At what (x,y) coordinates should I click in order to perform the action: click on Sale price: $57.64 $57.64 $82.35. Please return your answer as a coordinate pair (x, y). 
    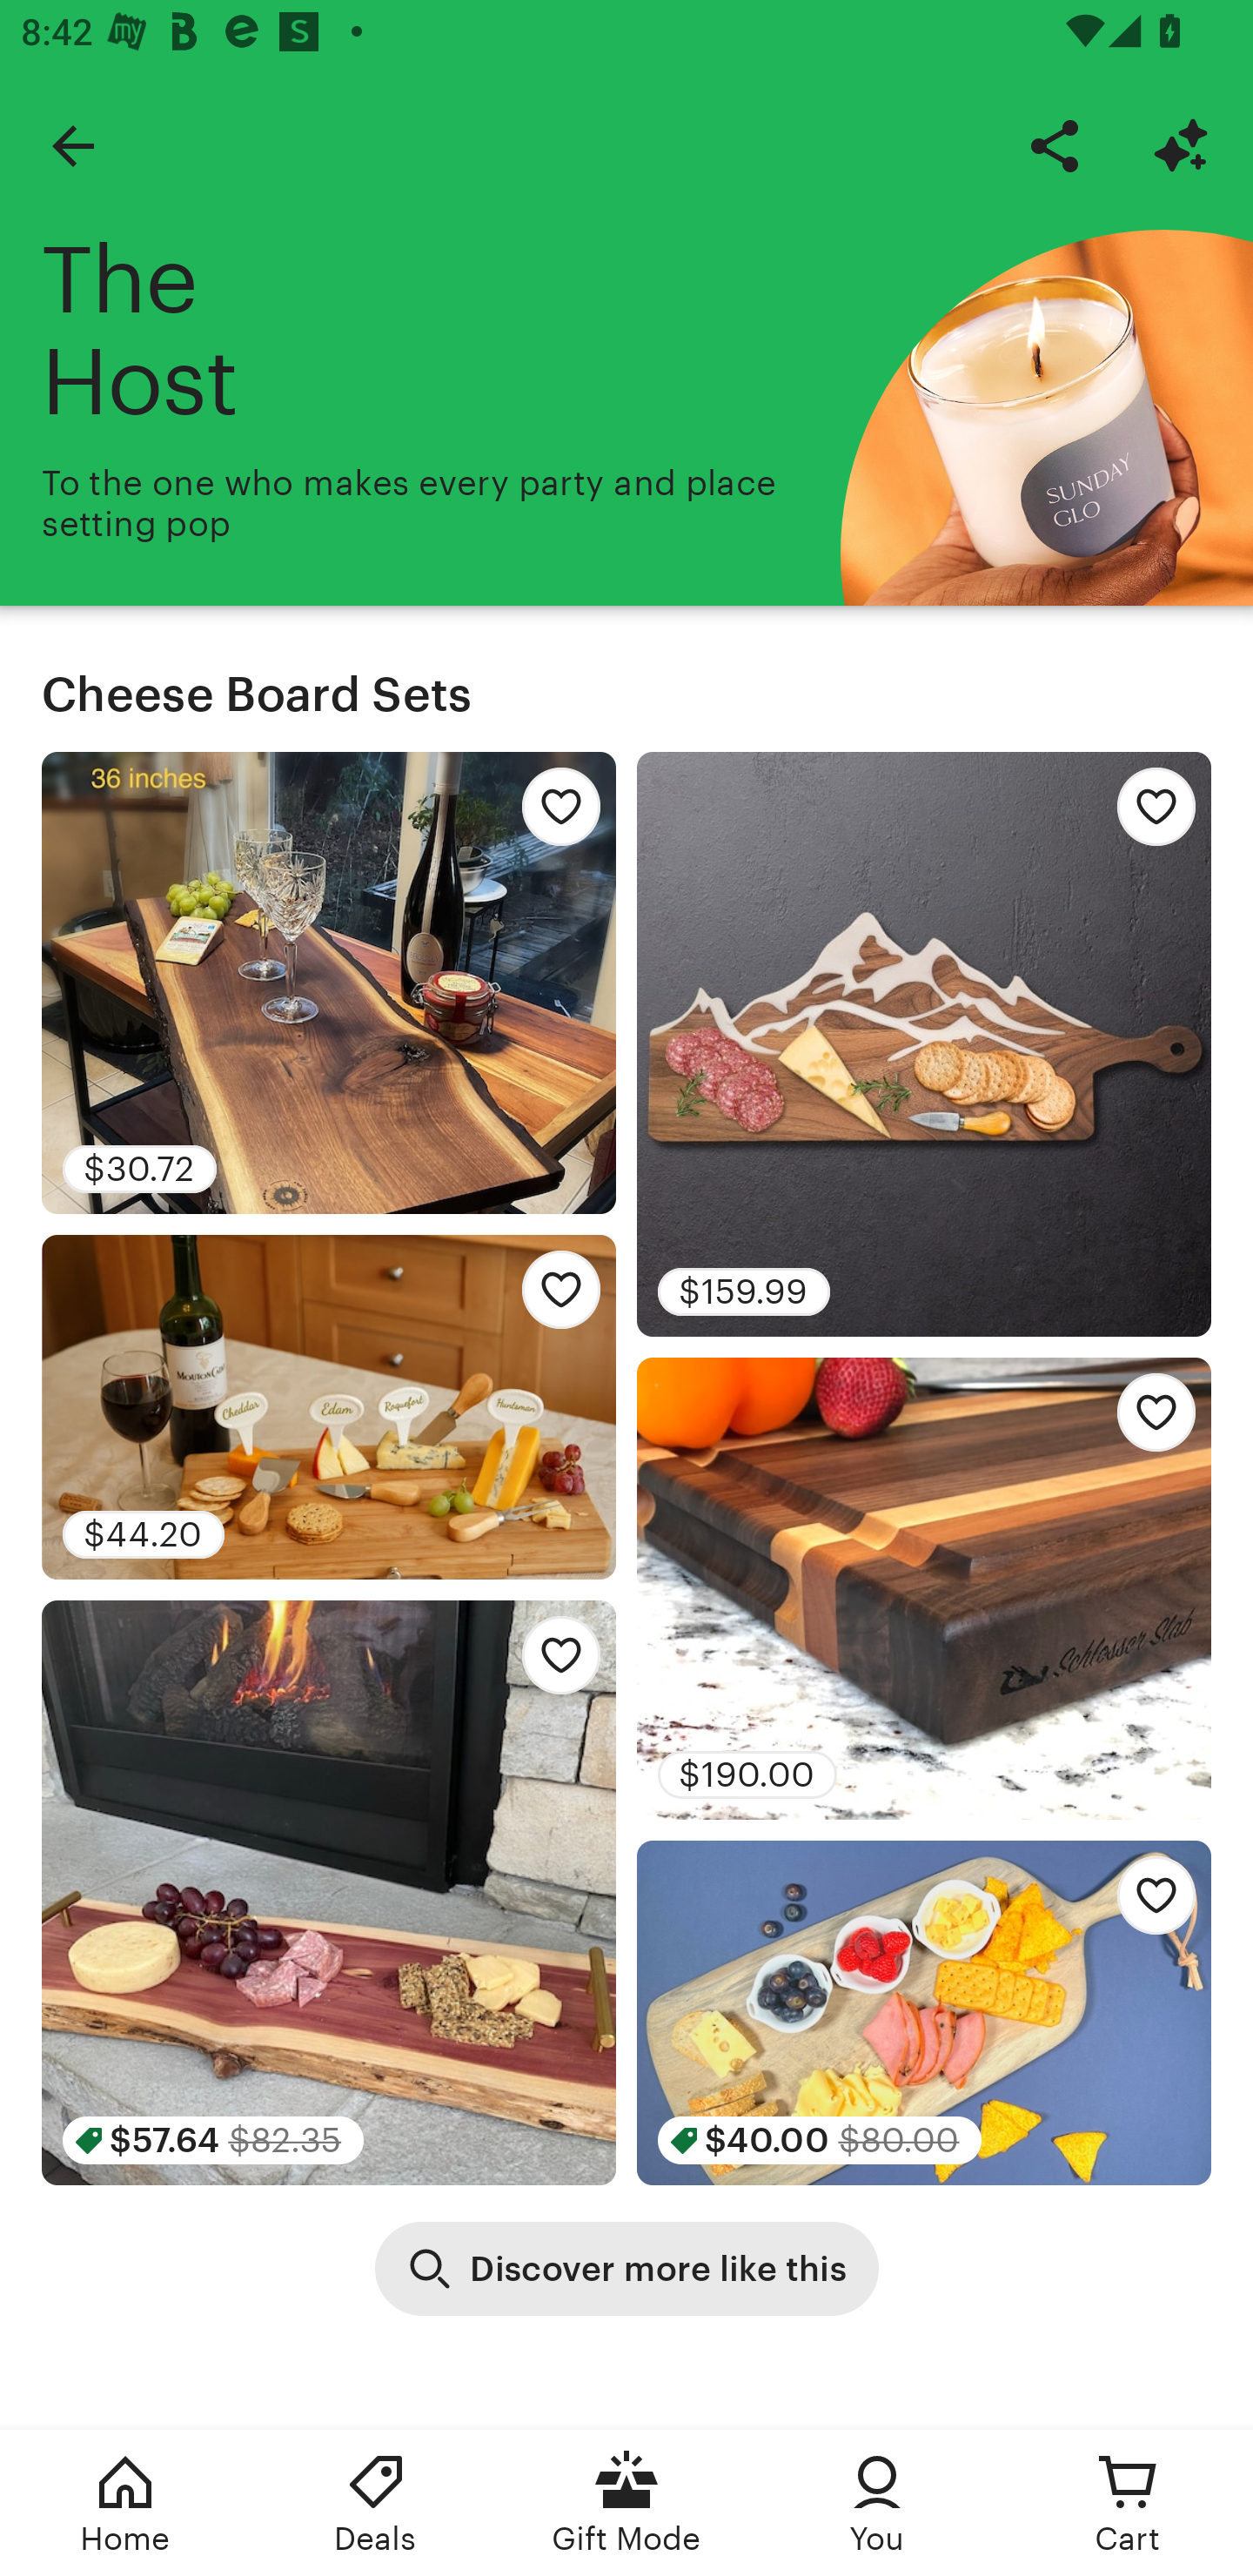
    Looking at the image, I should click on (329, 1892).